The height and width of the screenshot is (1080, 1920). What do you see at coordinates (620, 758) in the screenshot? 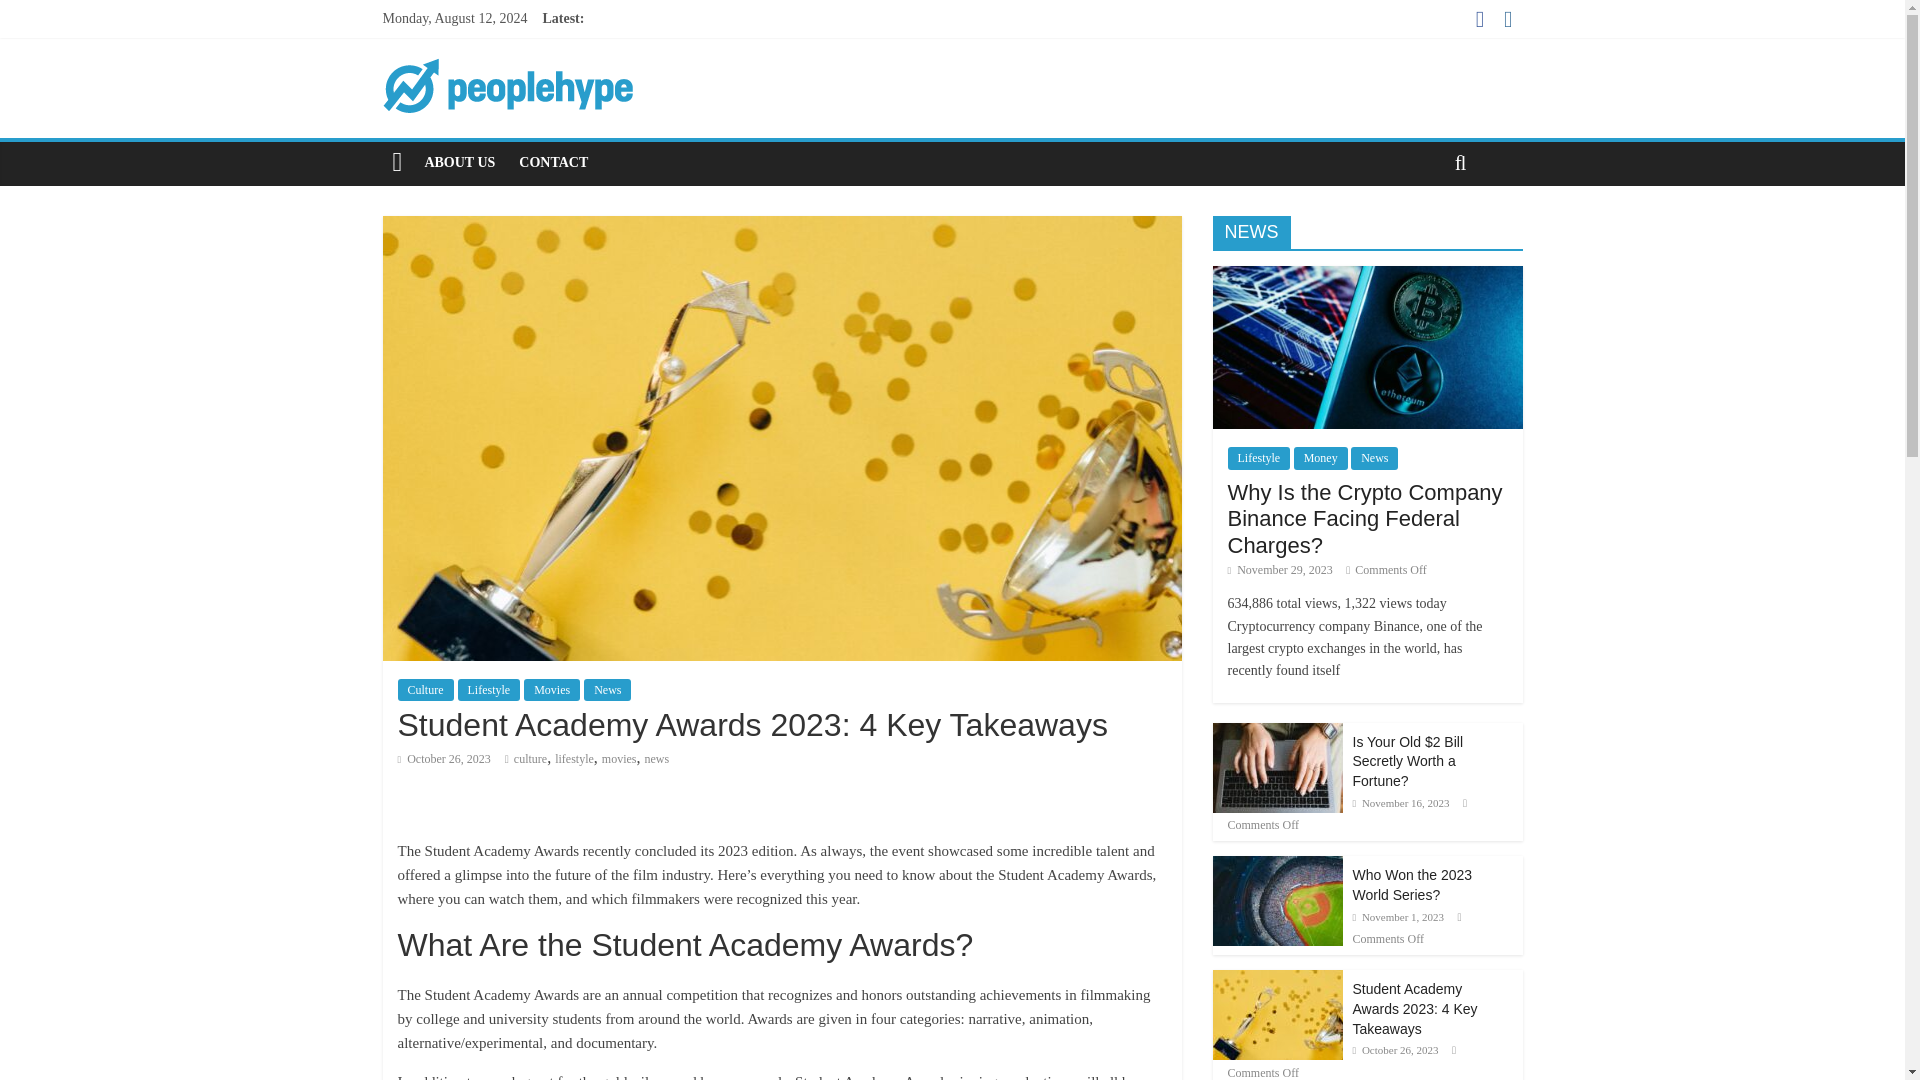
I see `movies` at bounding box center [620, 758].